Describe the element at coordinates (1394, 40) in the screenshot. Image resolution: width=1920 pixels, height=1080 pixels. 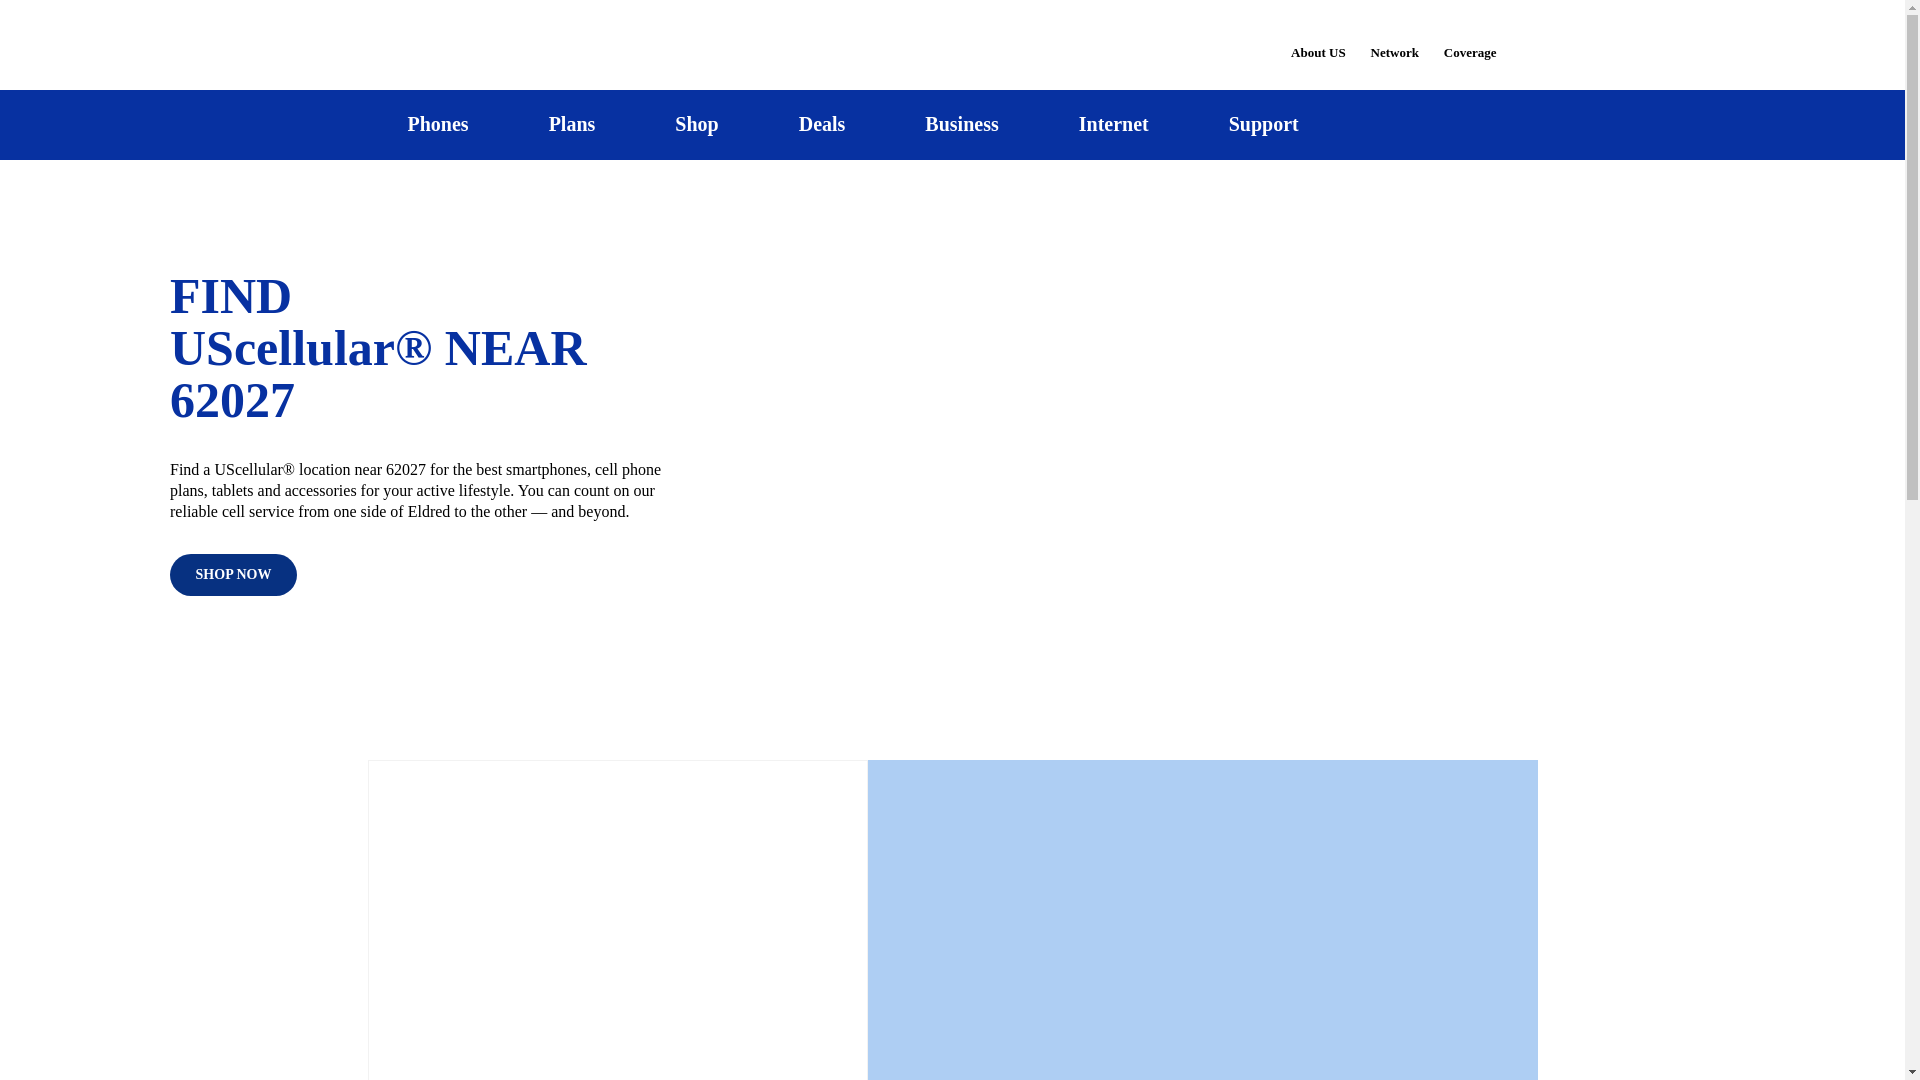
I see `Network` at that location.